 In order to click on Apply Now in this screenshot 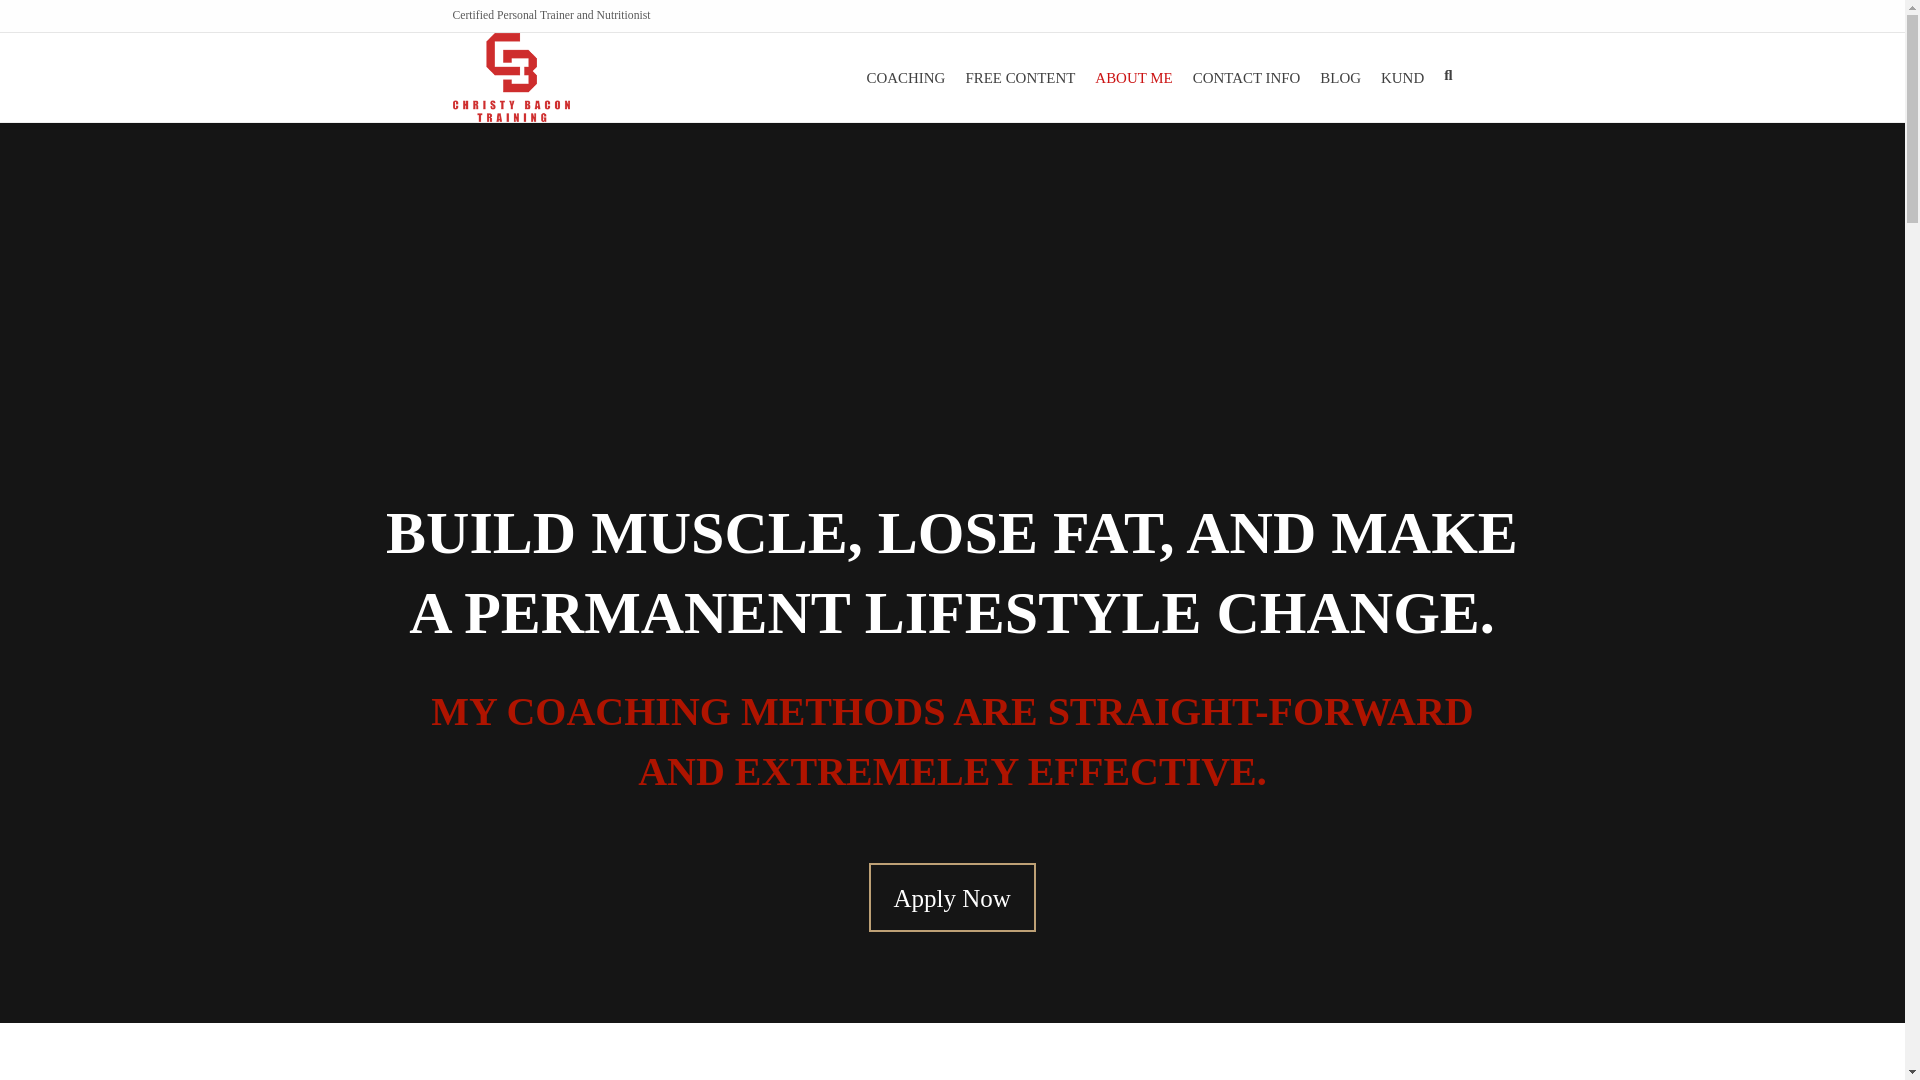, I will do `click(950, 897)`.